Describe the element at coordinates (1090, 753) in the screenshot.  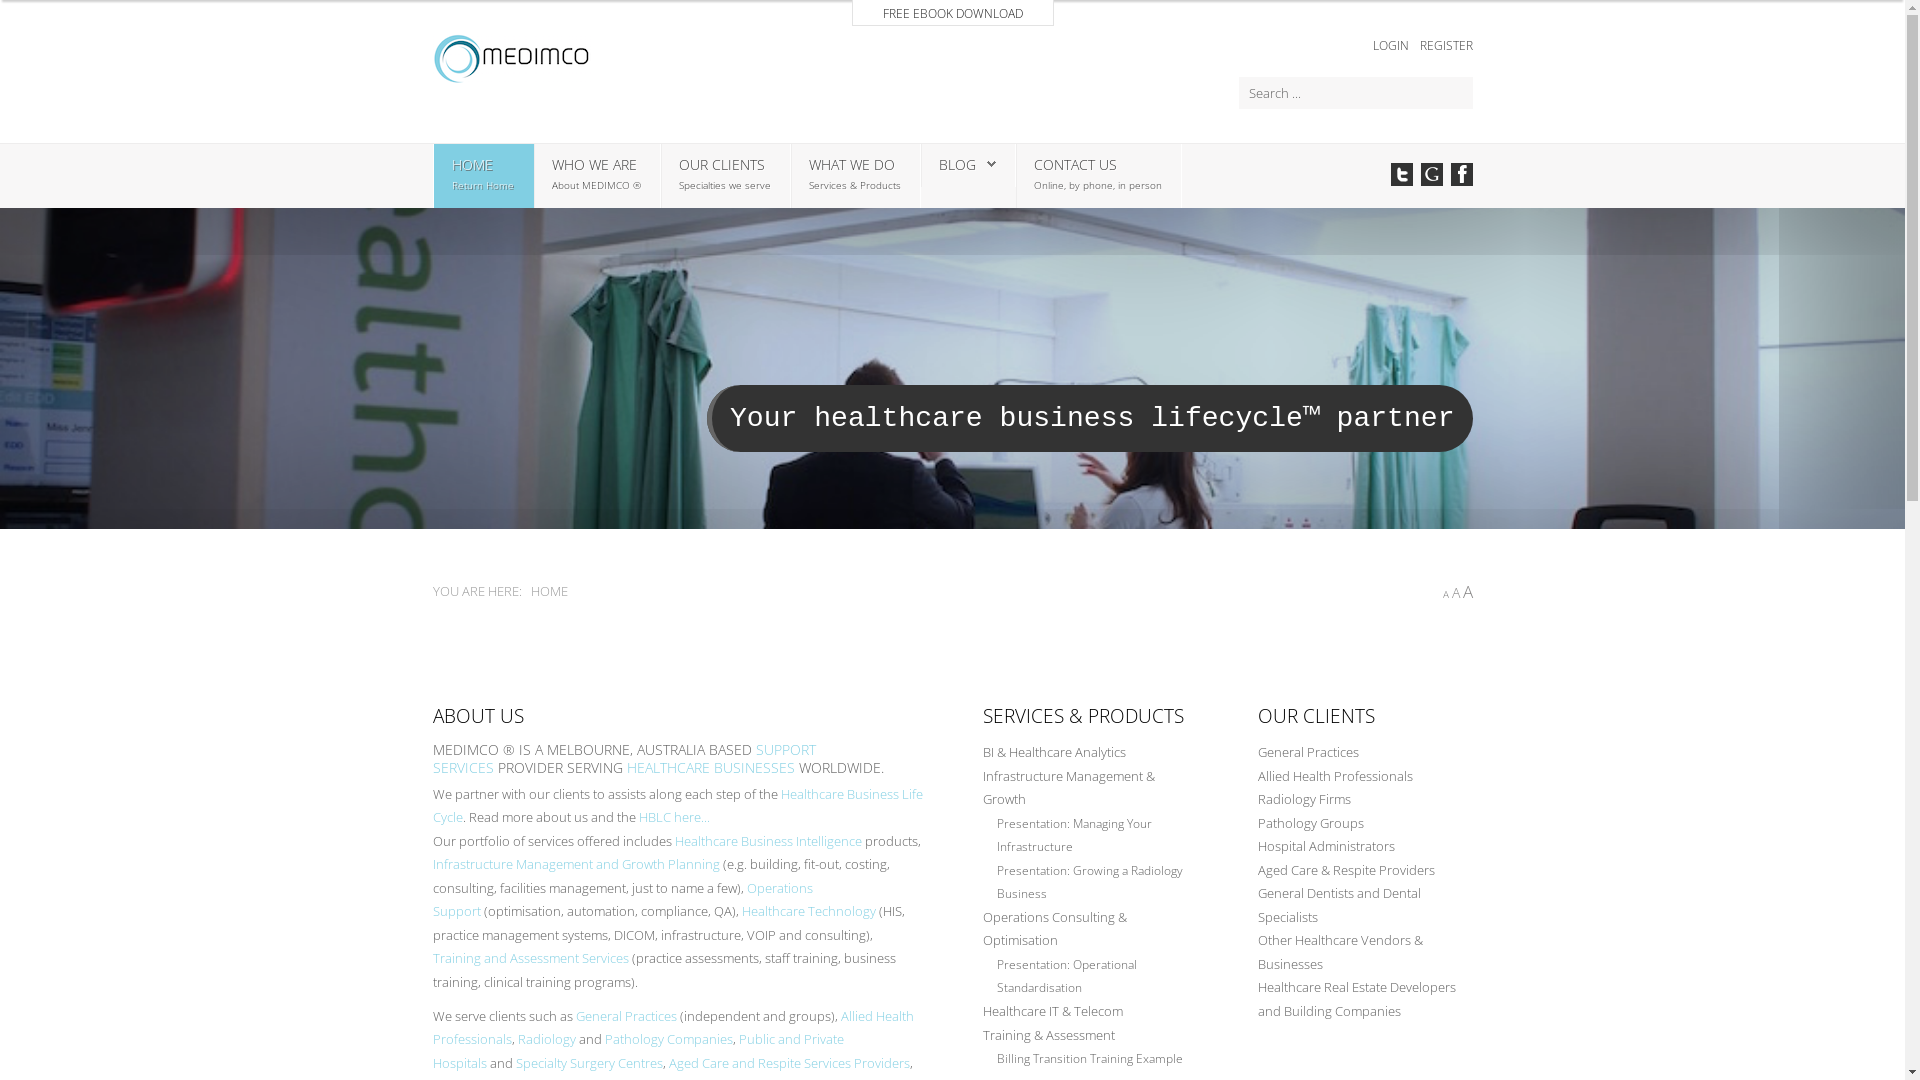
I see `BI & Healthcare Analytics` at that location.